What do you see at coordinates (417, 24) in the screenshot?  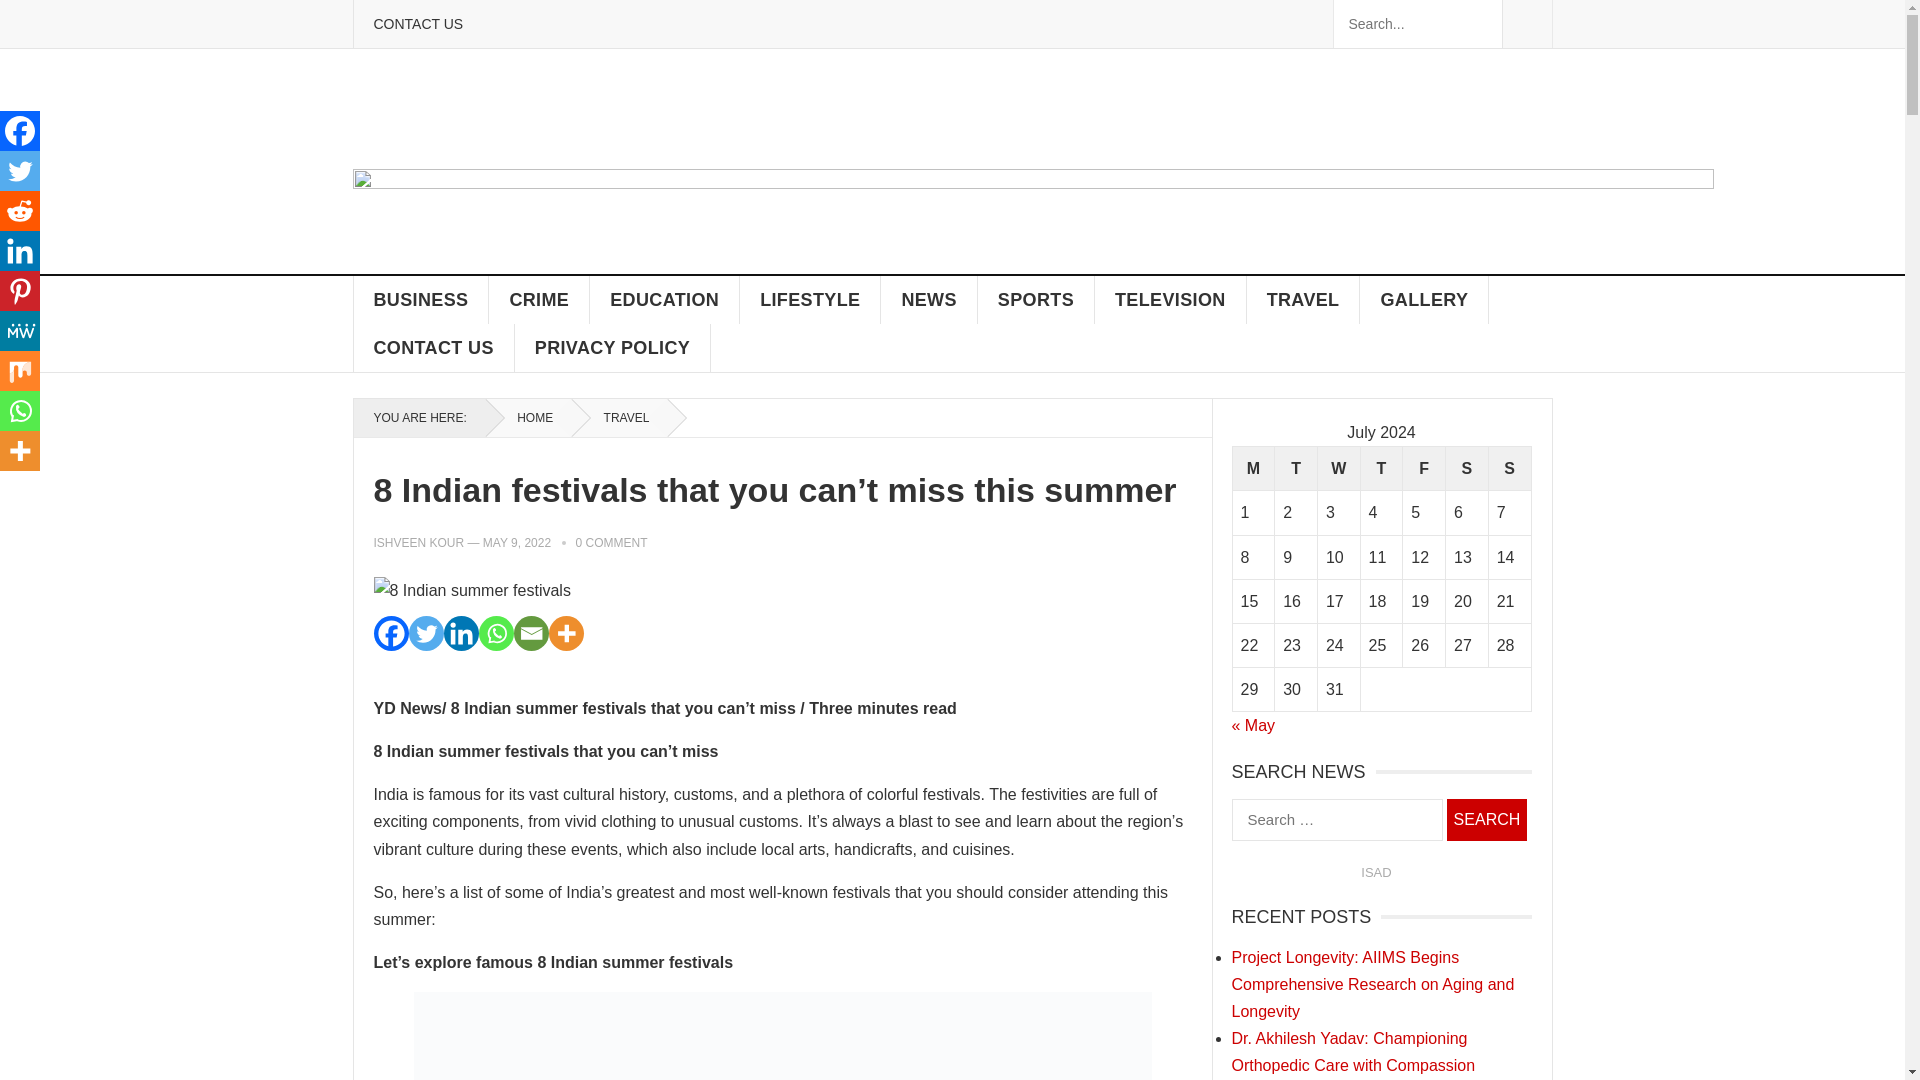 I see `CONTACT US` at bounding box center [417, 24].